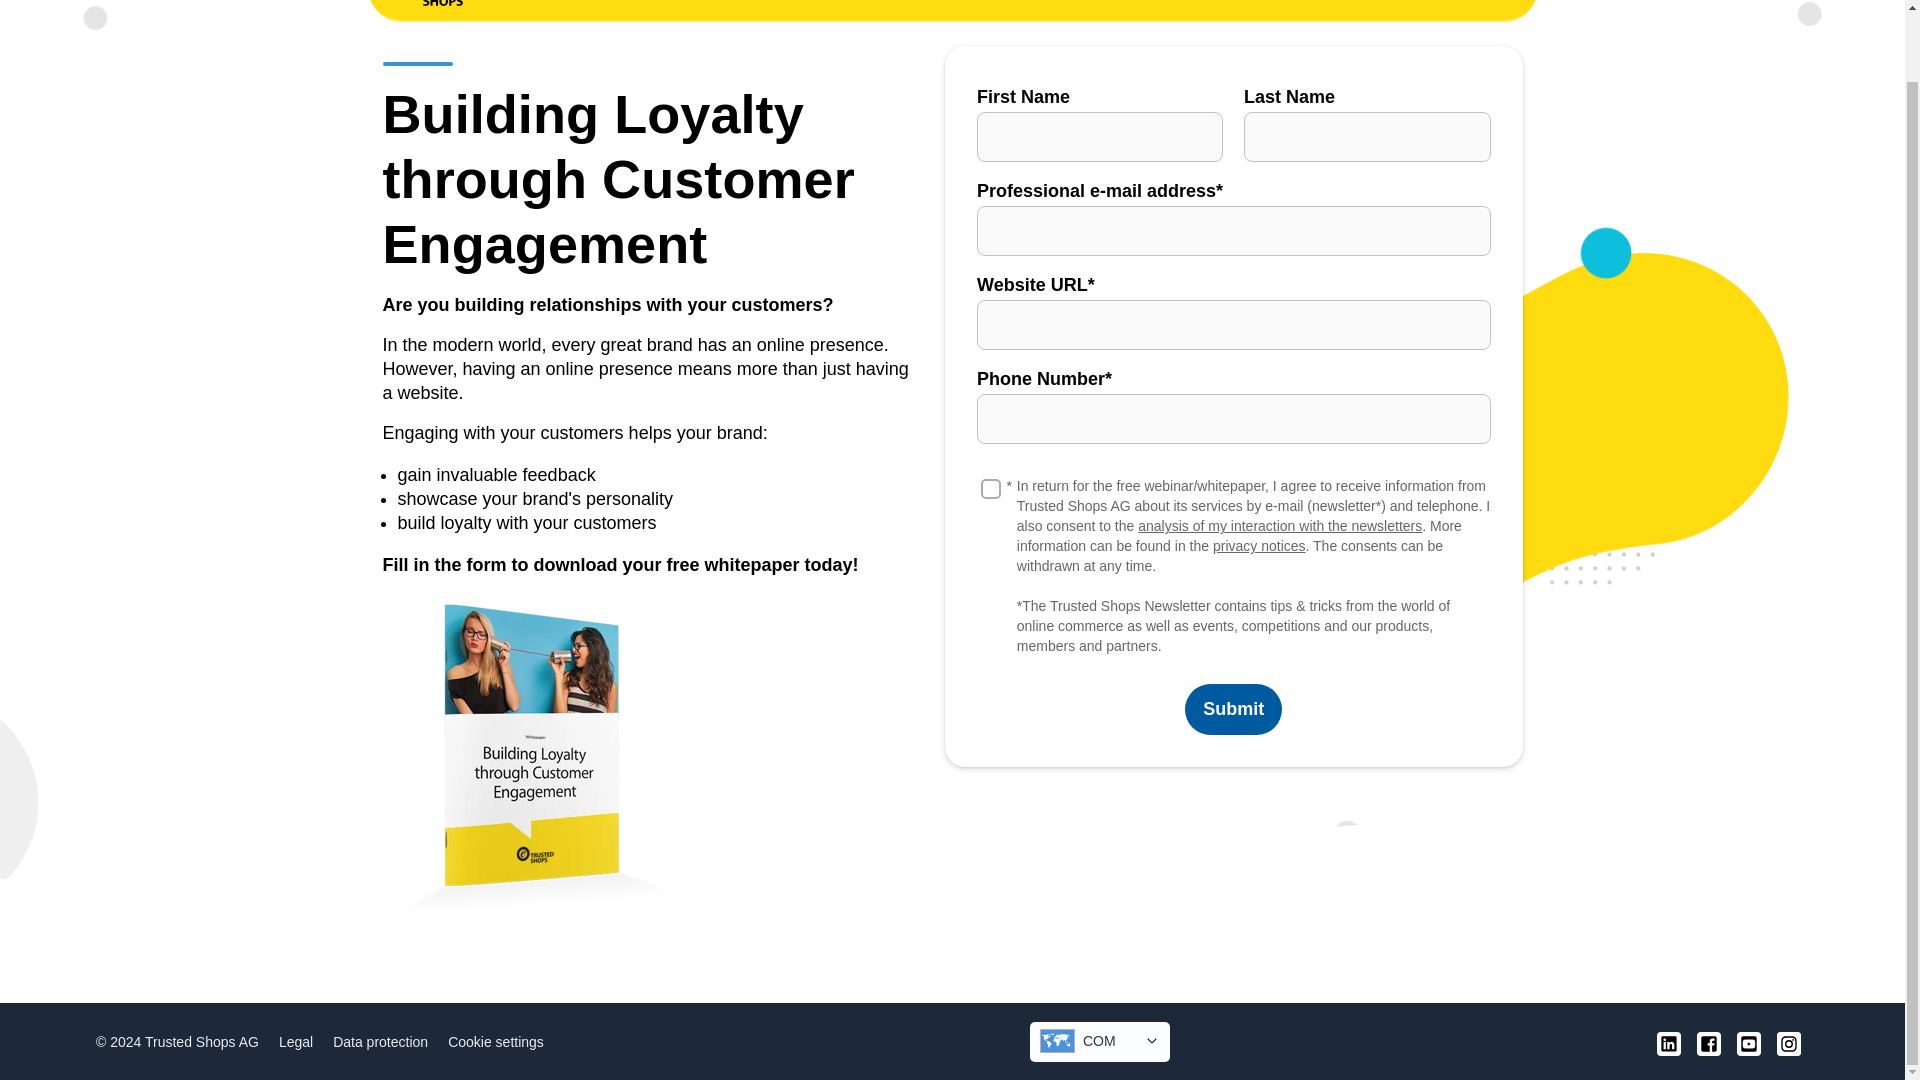  I want to click on Submit, so click(1233, 709).